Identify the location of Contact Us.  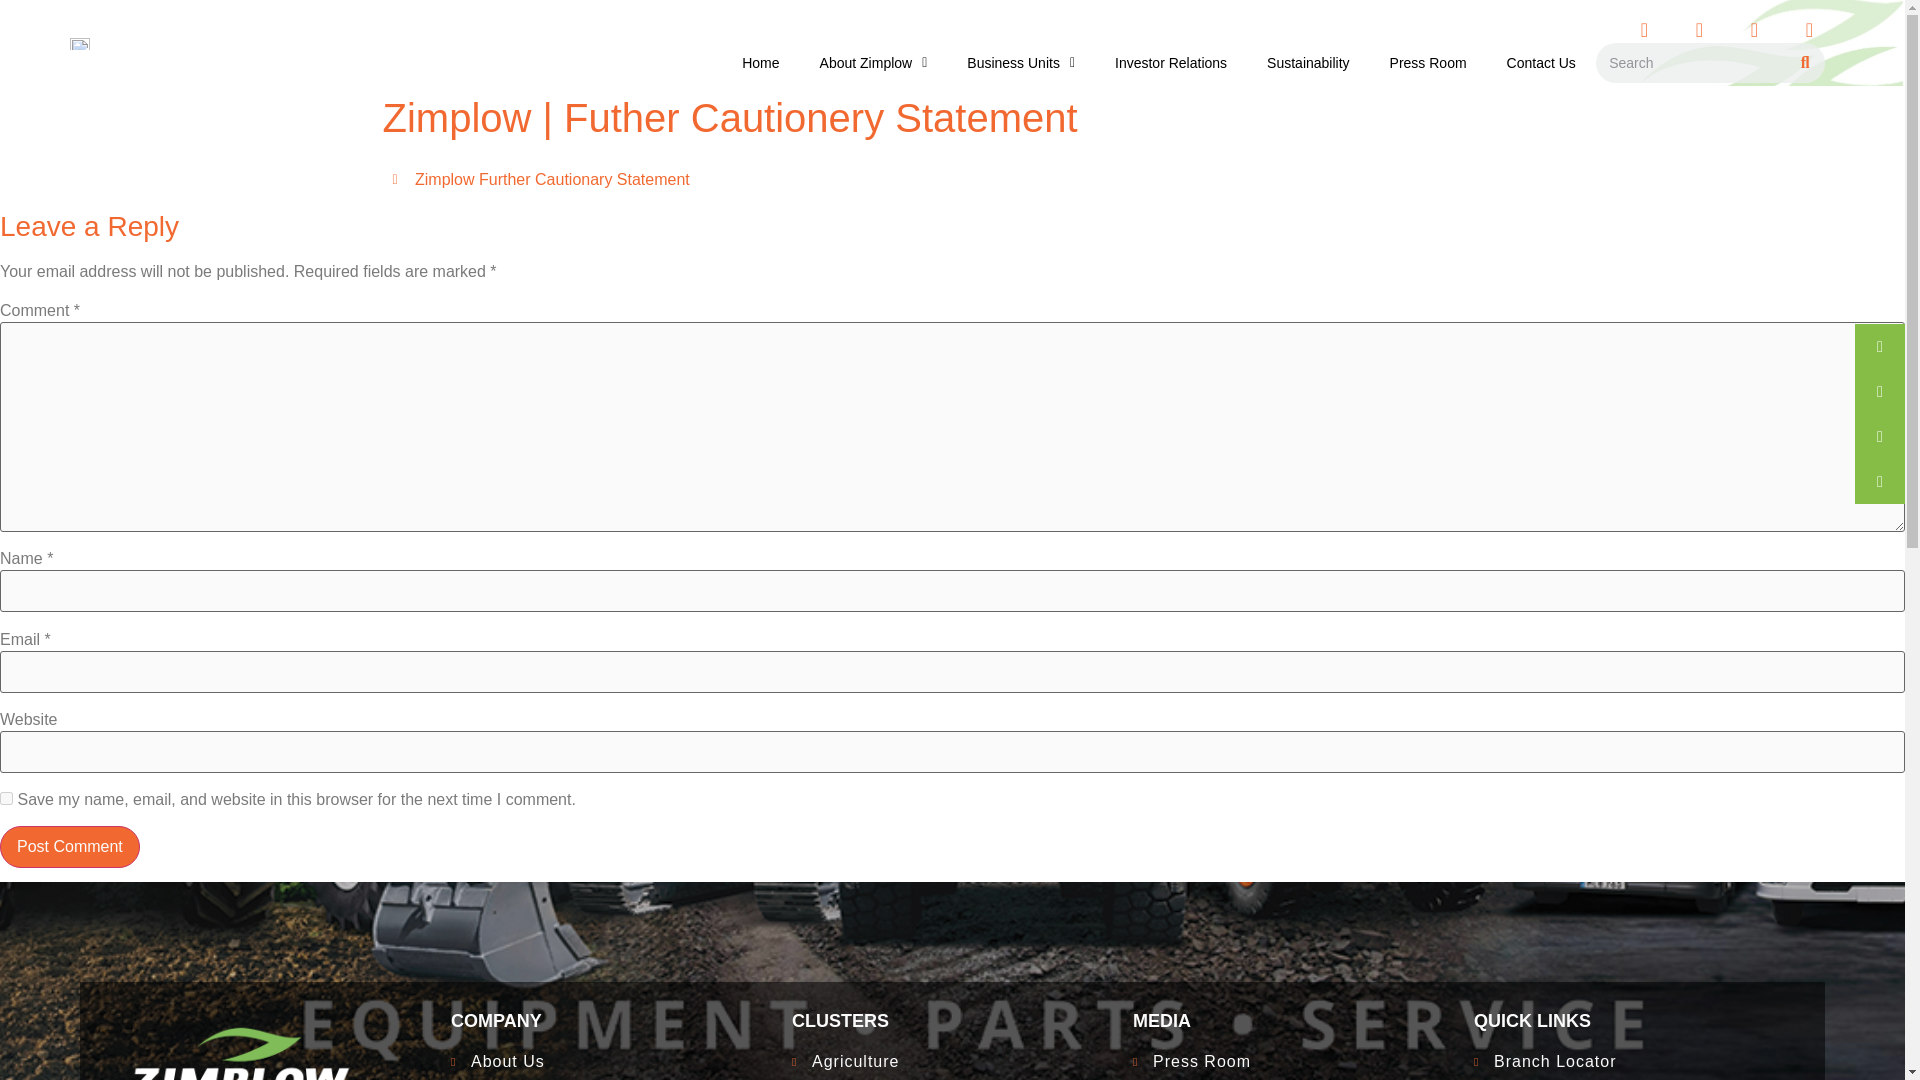
(1292, 1020).